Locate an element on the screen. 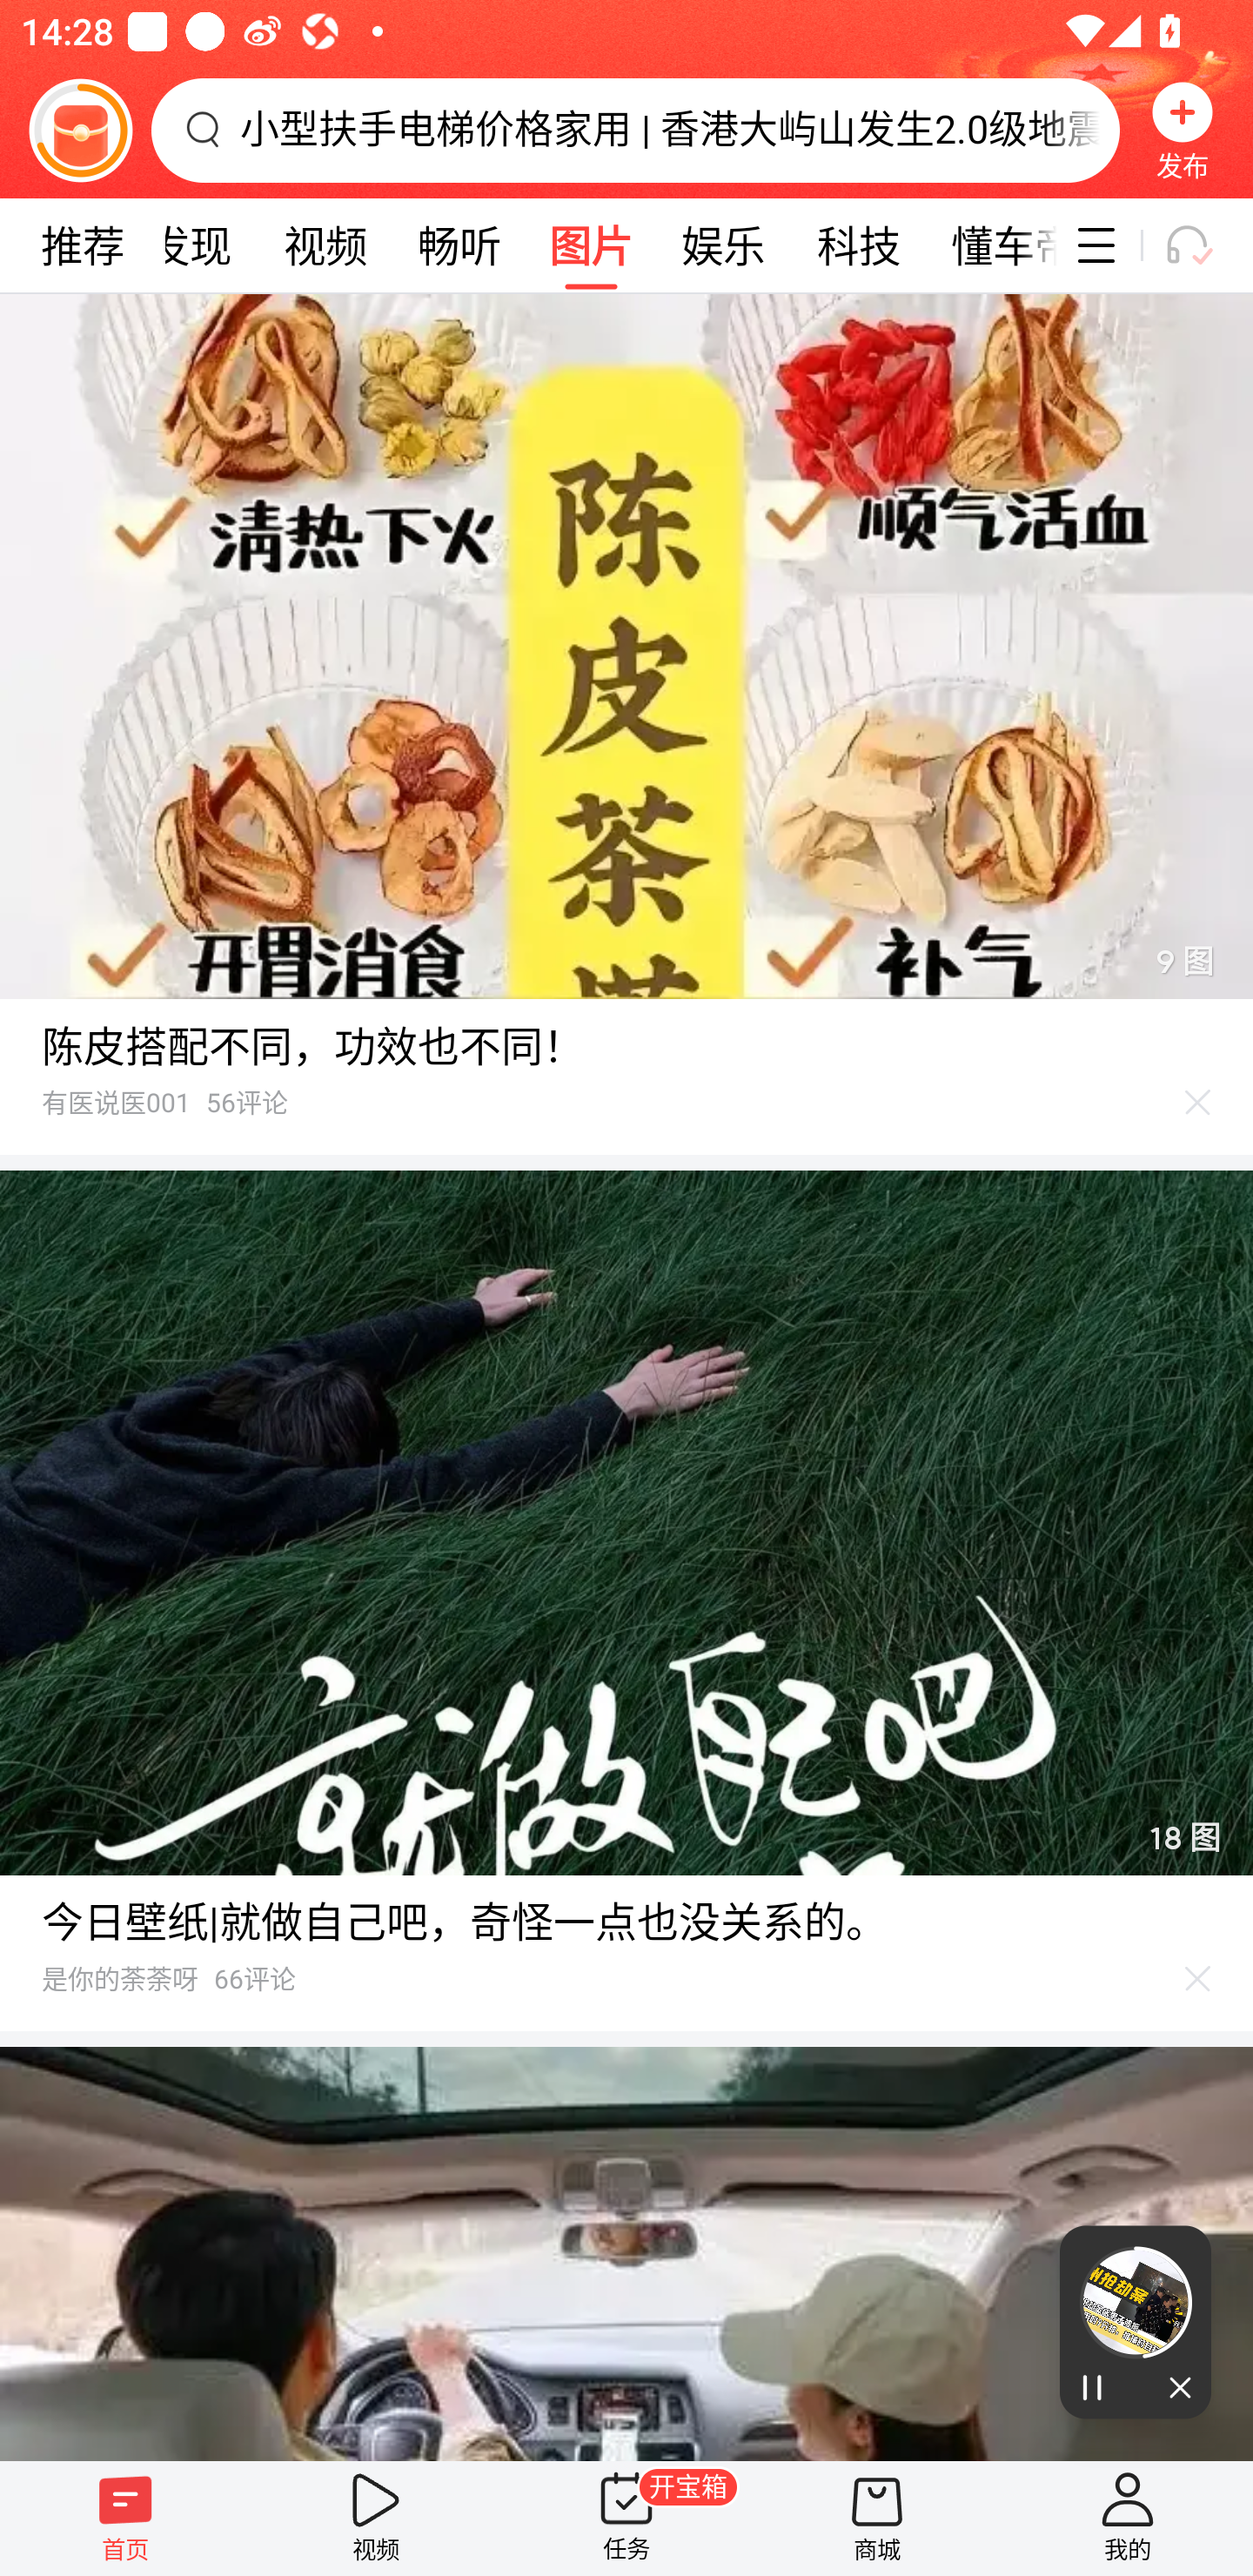 This screenshot has height=2576, width=1253. 我的 is located at coordinates (1128, 2518).